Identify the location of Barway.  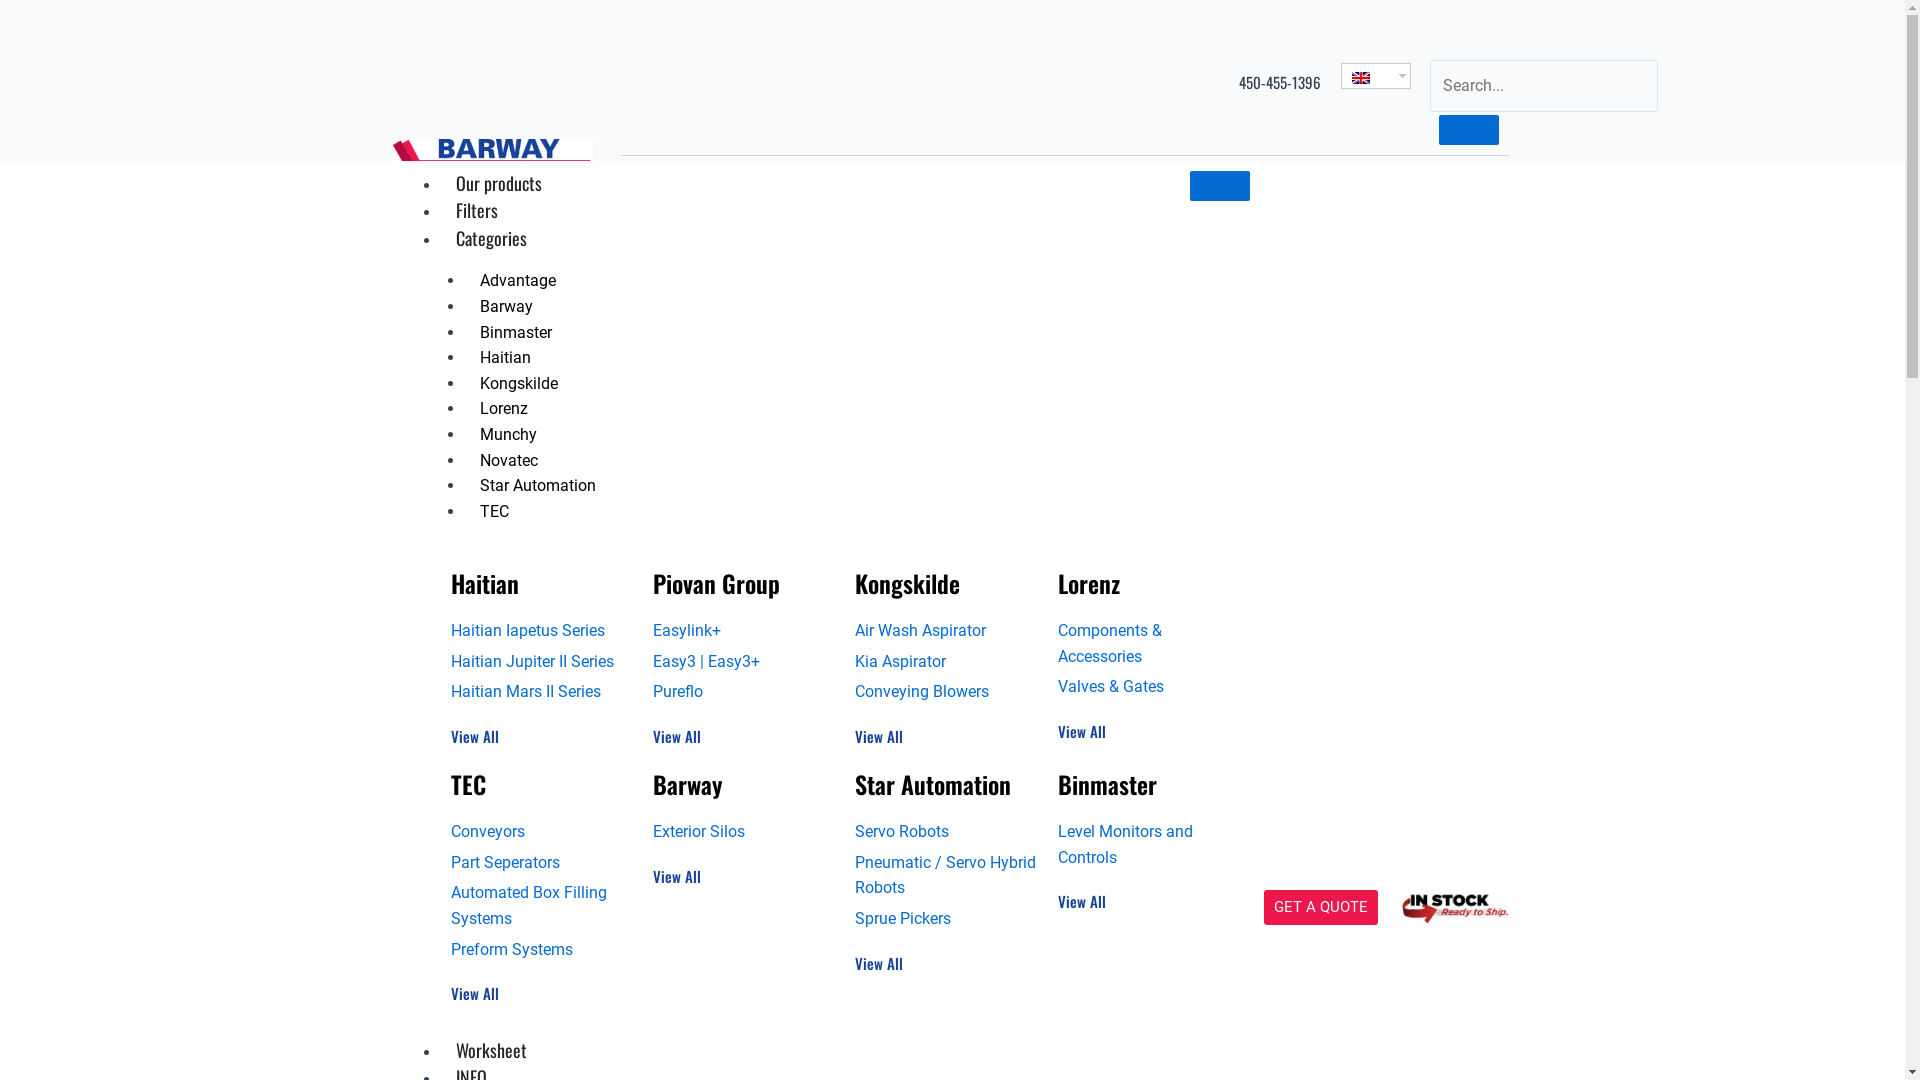
(688, 784).